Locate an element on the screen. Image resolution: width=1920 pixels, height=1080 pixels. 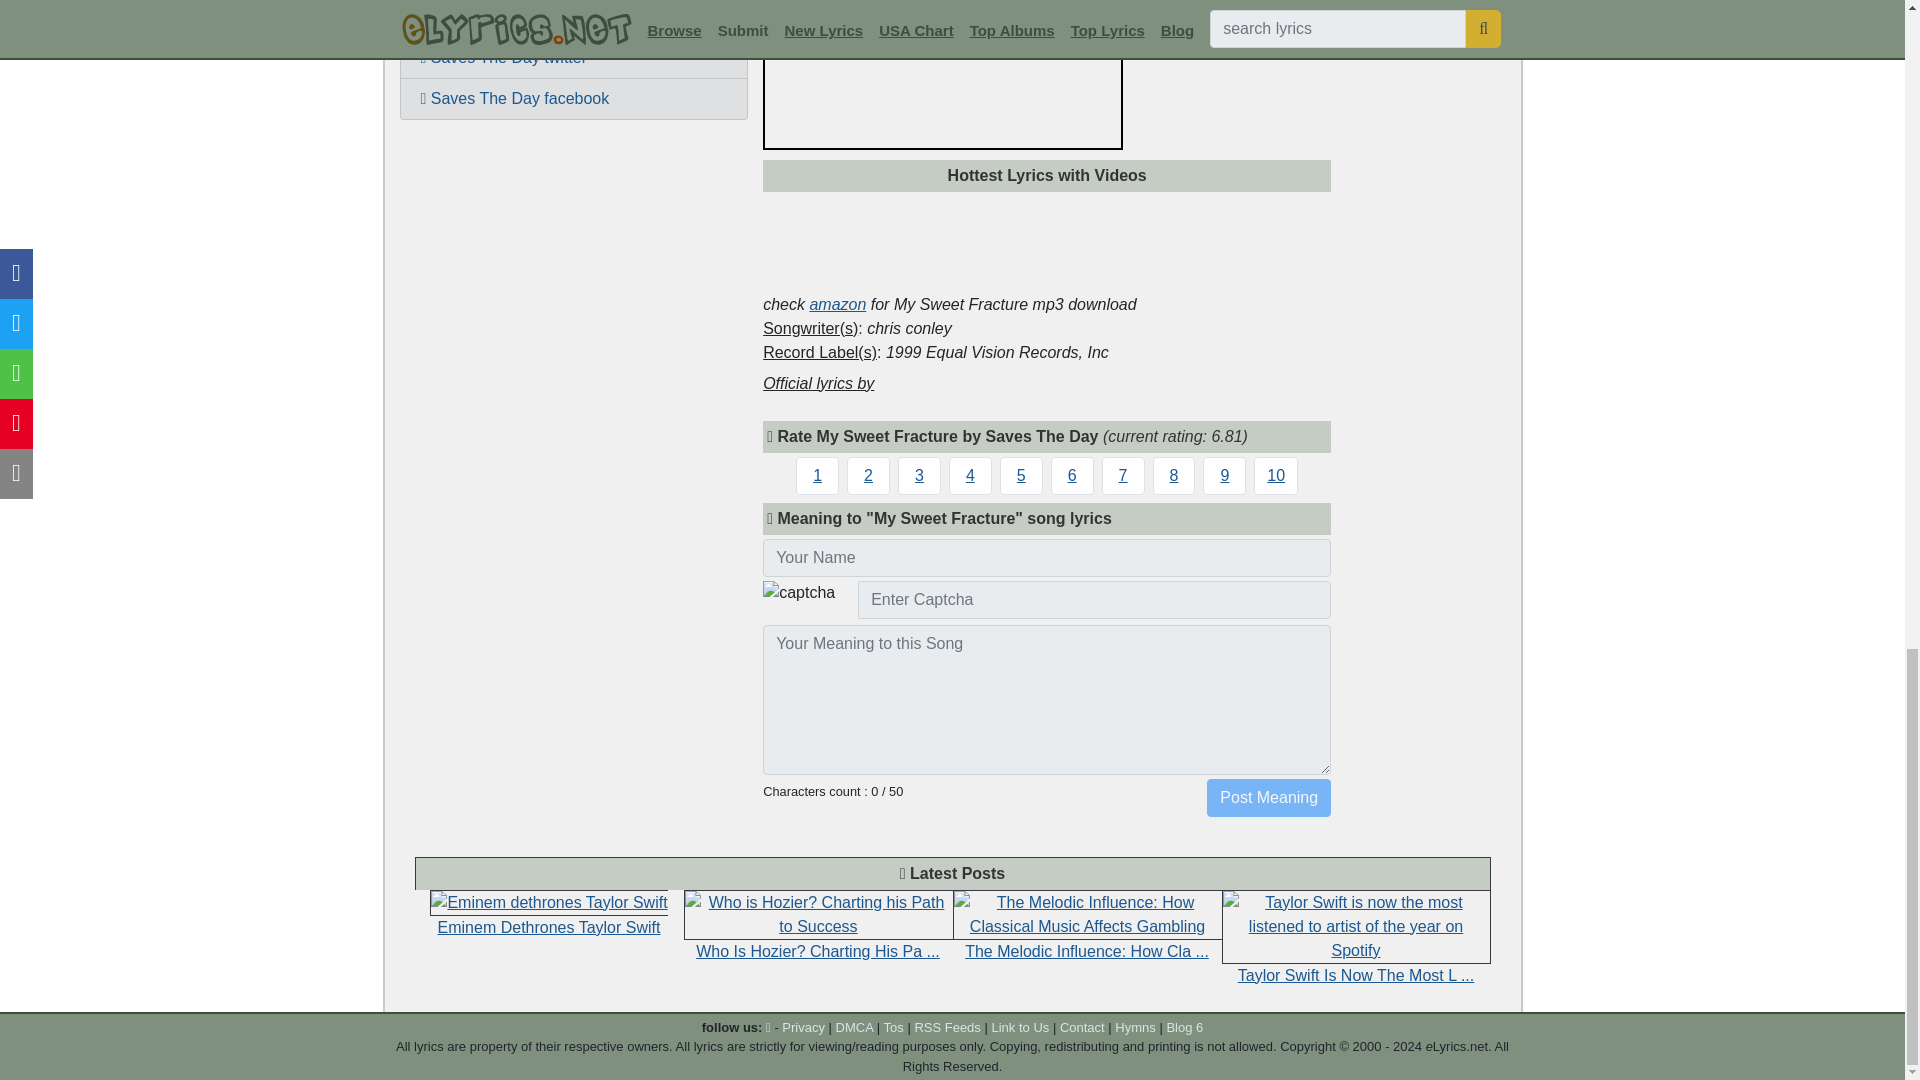
1 is located at coordinates (818, 474).